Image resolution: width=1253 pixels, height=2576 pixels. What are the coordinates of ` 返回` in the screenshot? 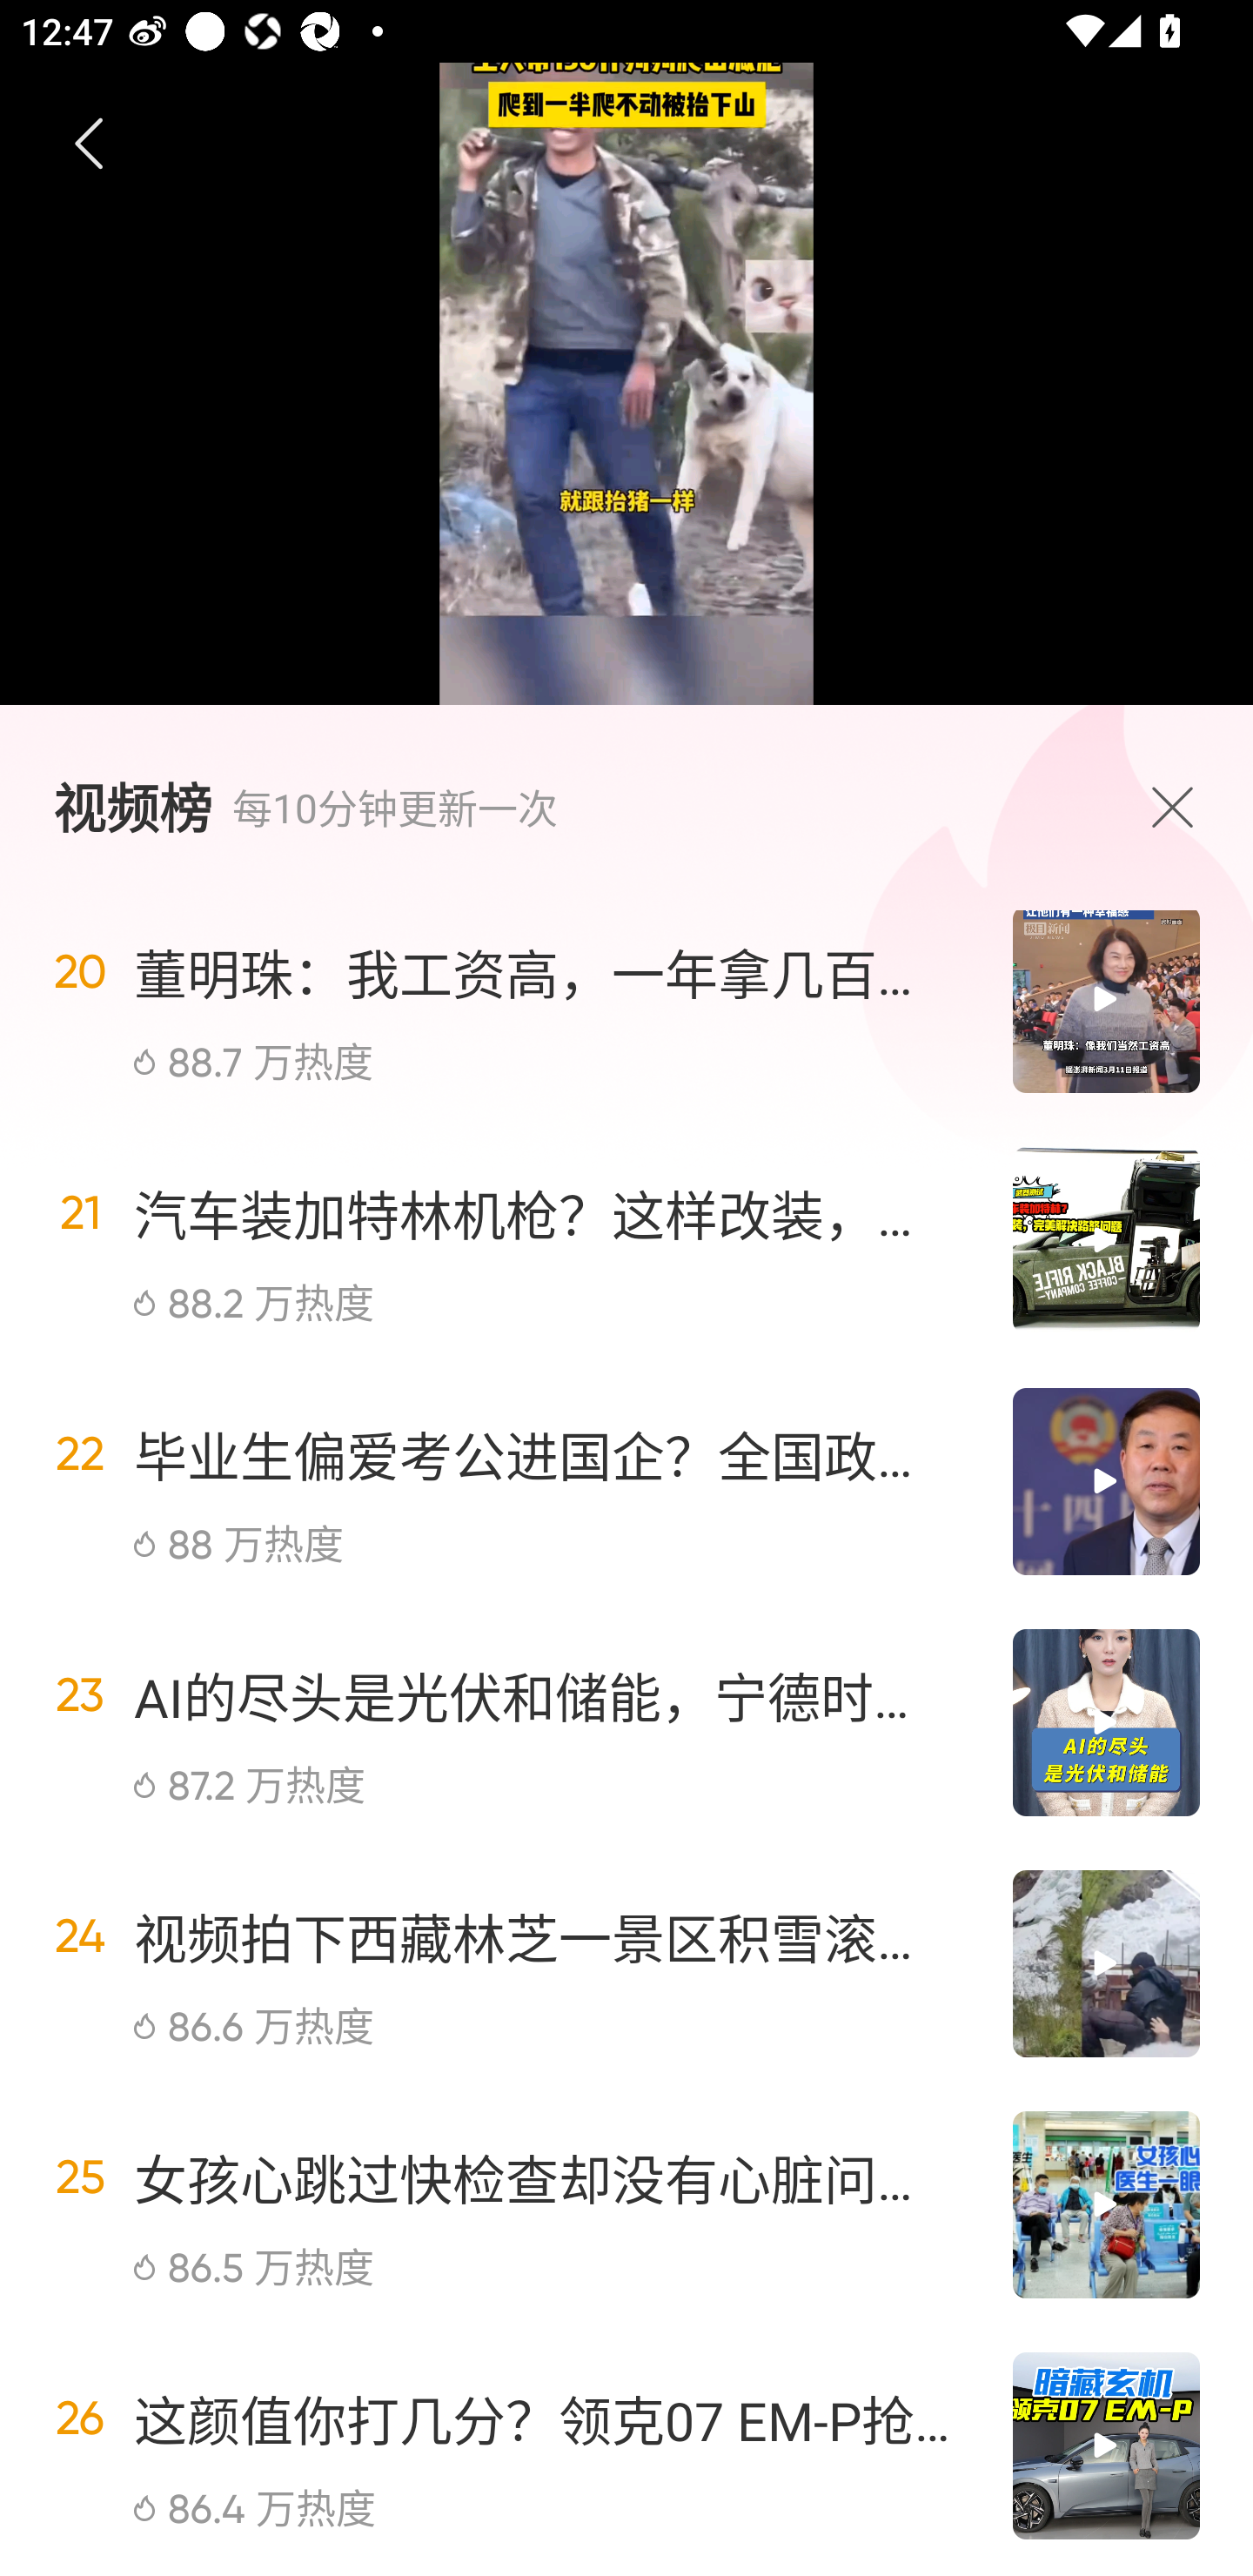 It's located at (90, 144).